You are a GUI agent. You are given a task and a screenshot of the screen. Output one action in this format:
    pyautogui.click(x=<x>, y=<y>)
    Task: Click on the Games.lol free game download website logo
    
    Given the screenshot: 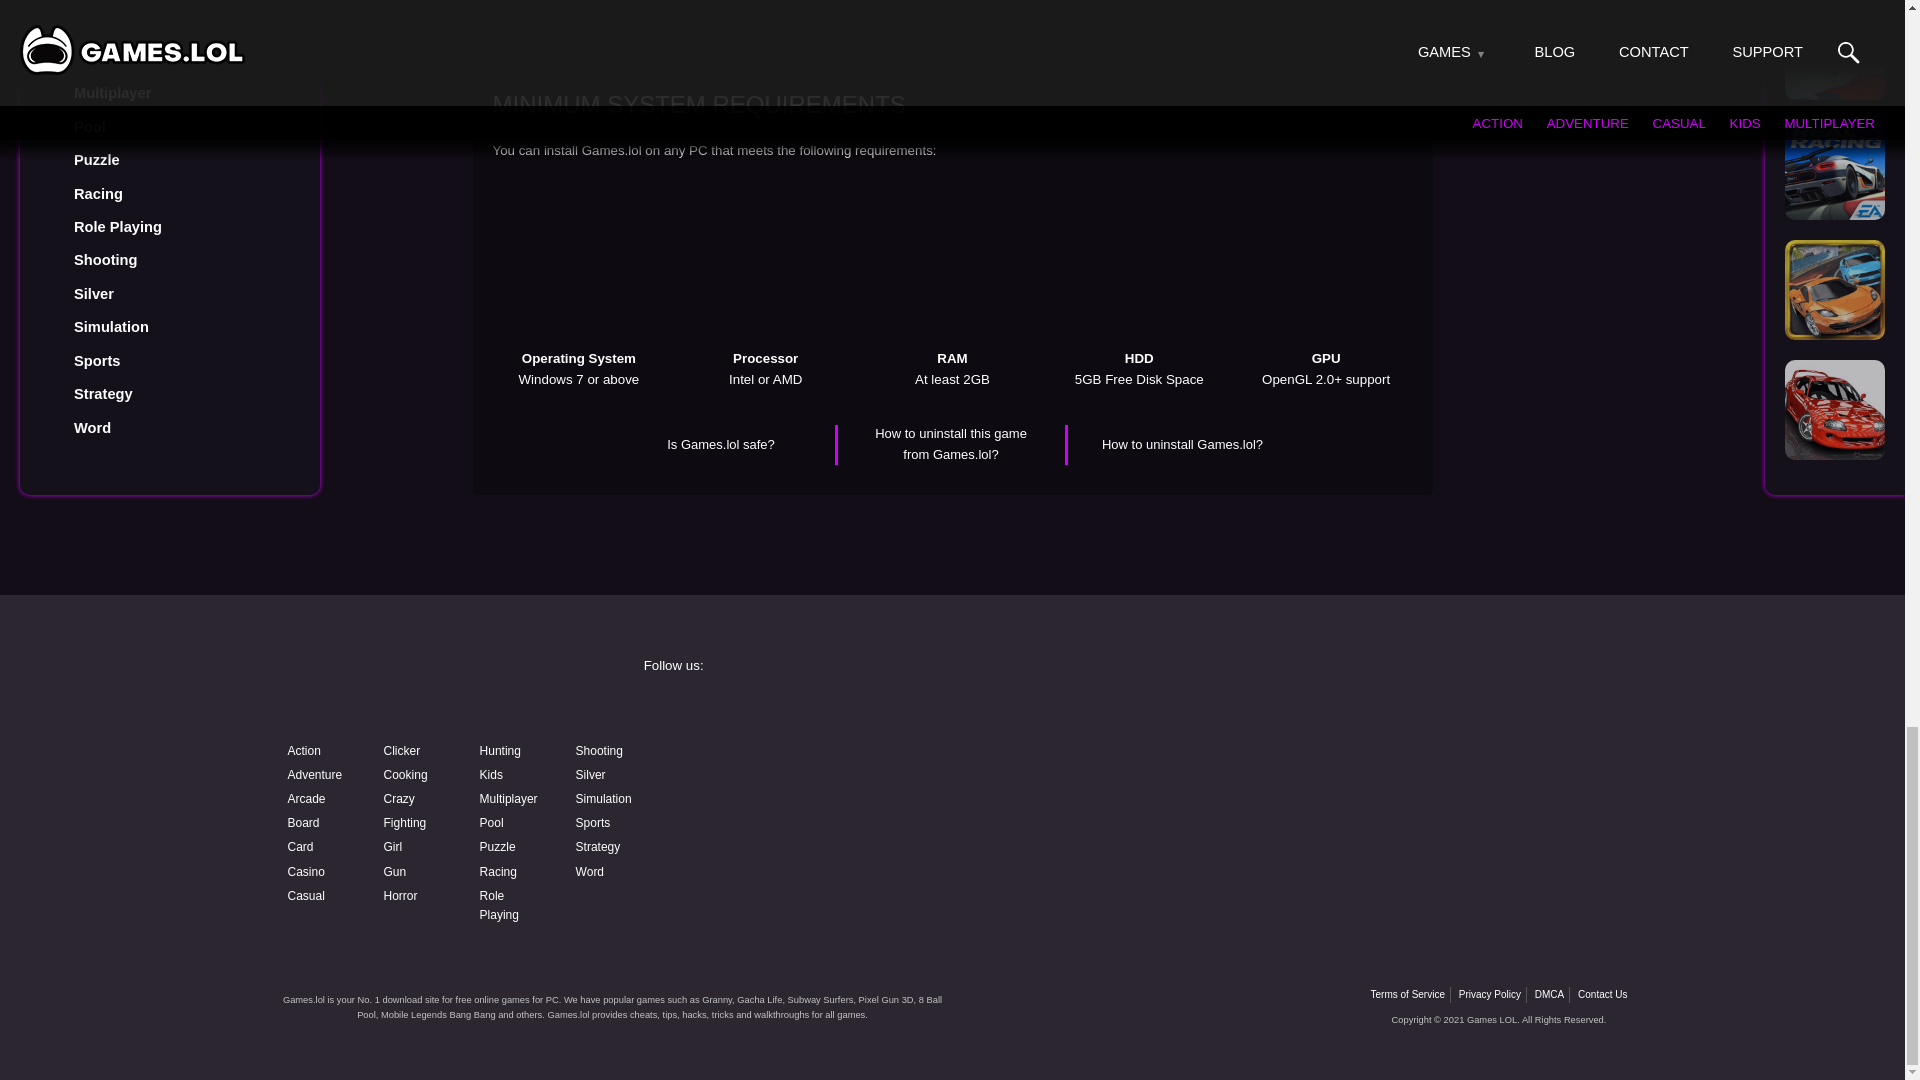 What is the action you would take?
    pyautogui.click(x=422, y=684)
    